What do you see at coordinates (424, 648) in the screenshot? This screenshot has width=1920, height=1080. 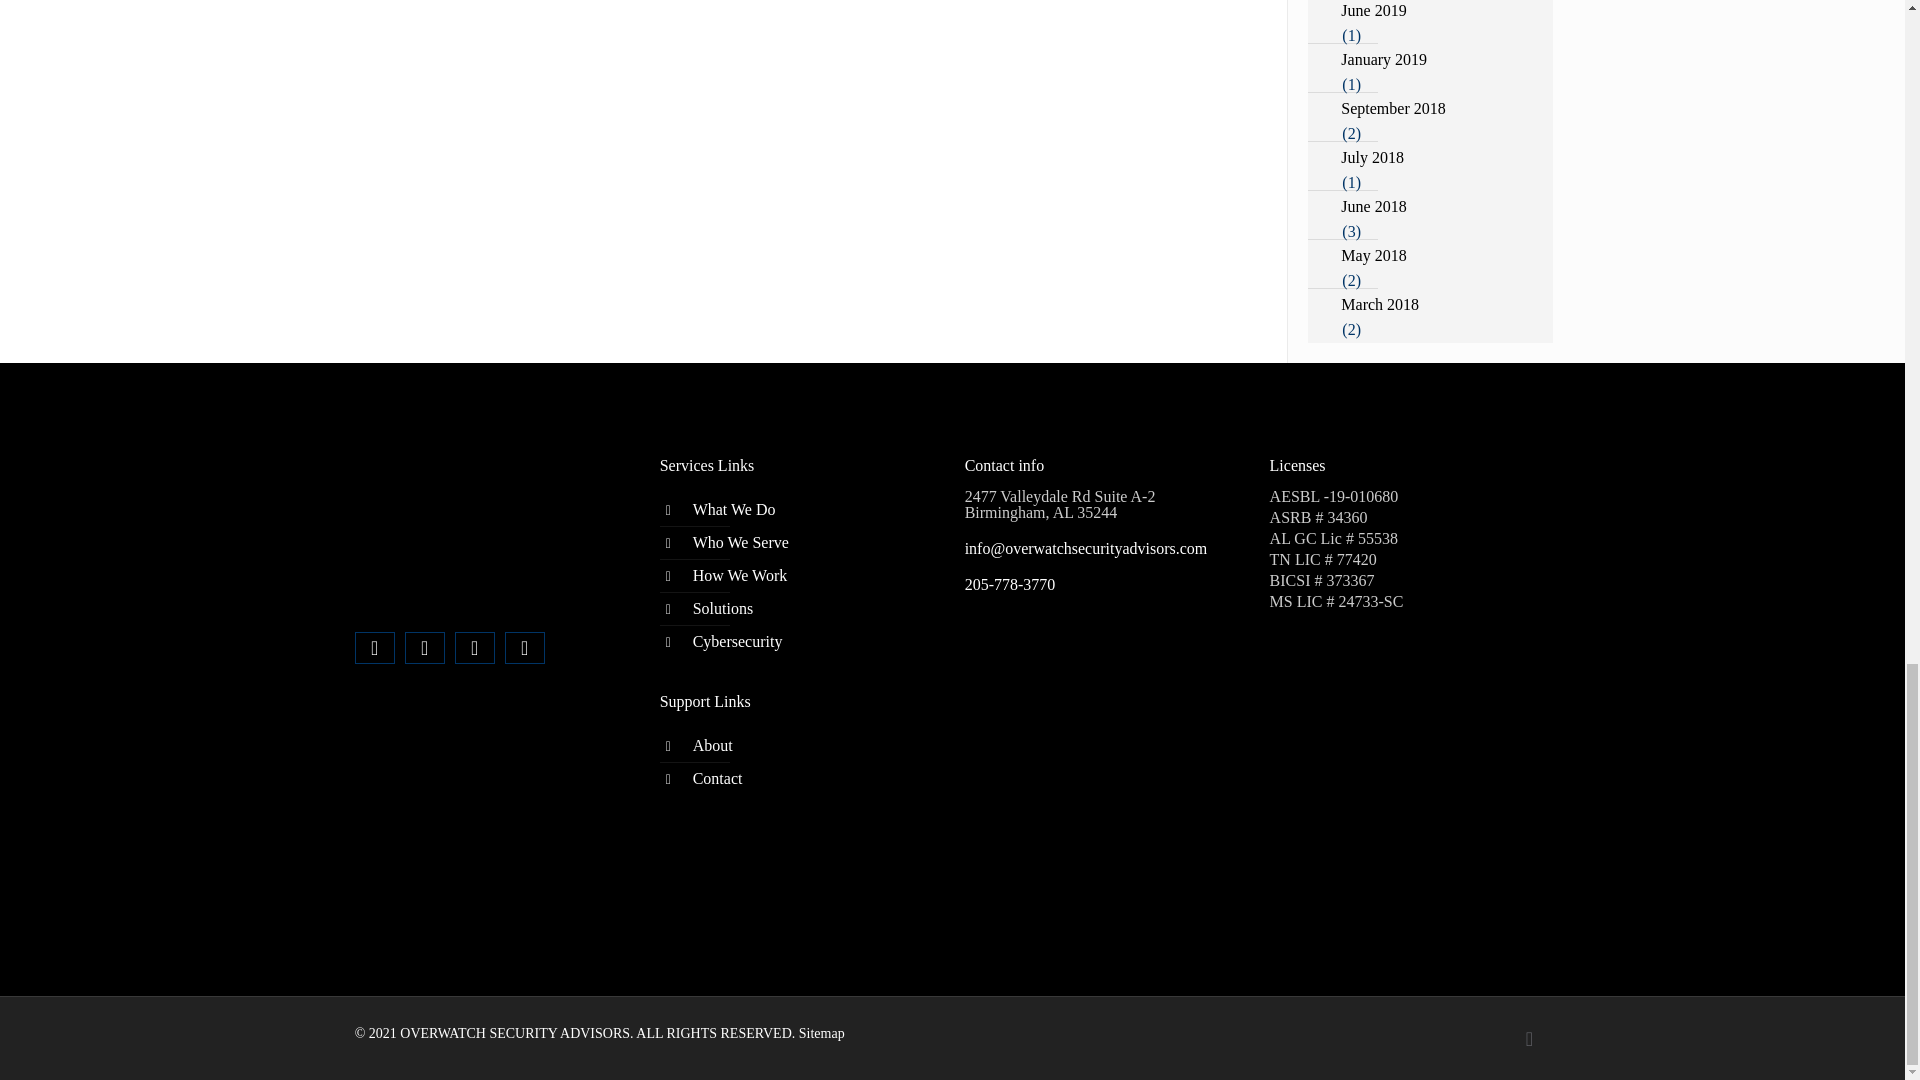 I see `Twitter` at bounding box center [424, 648].